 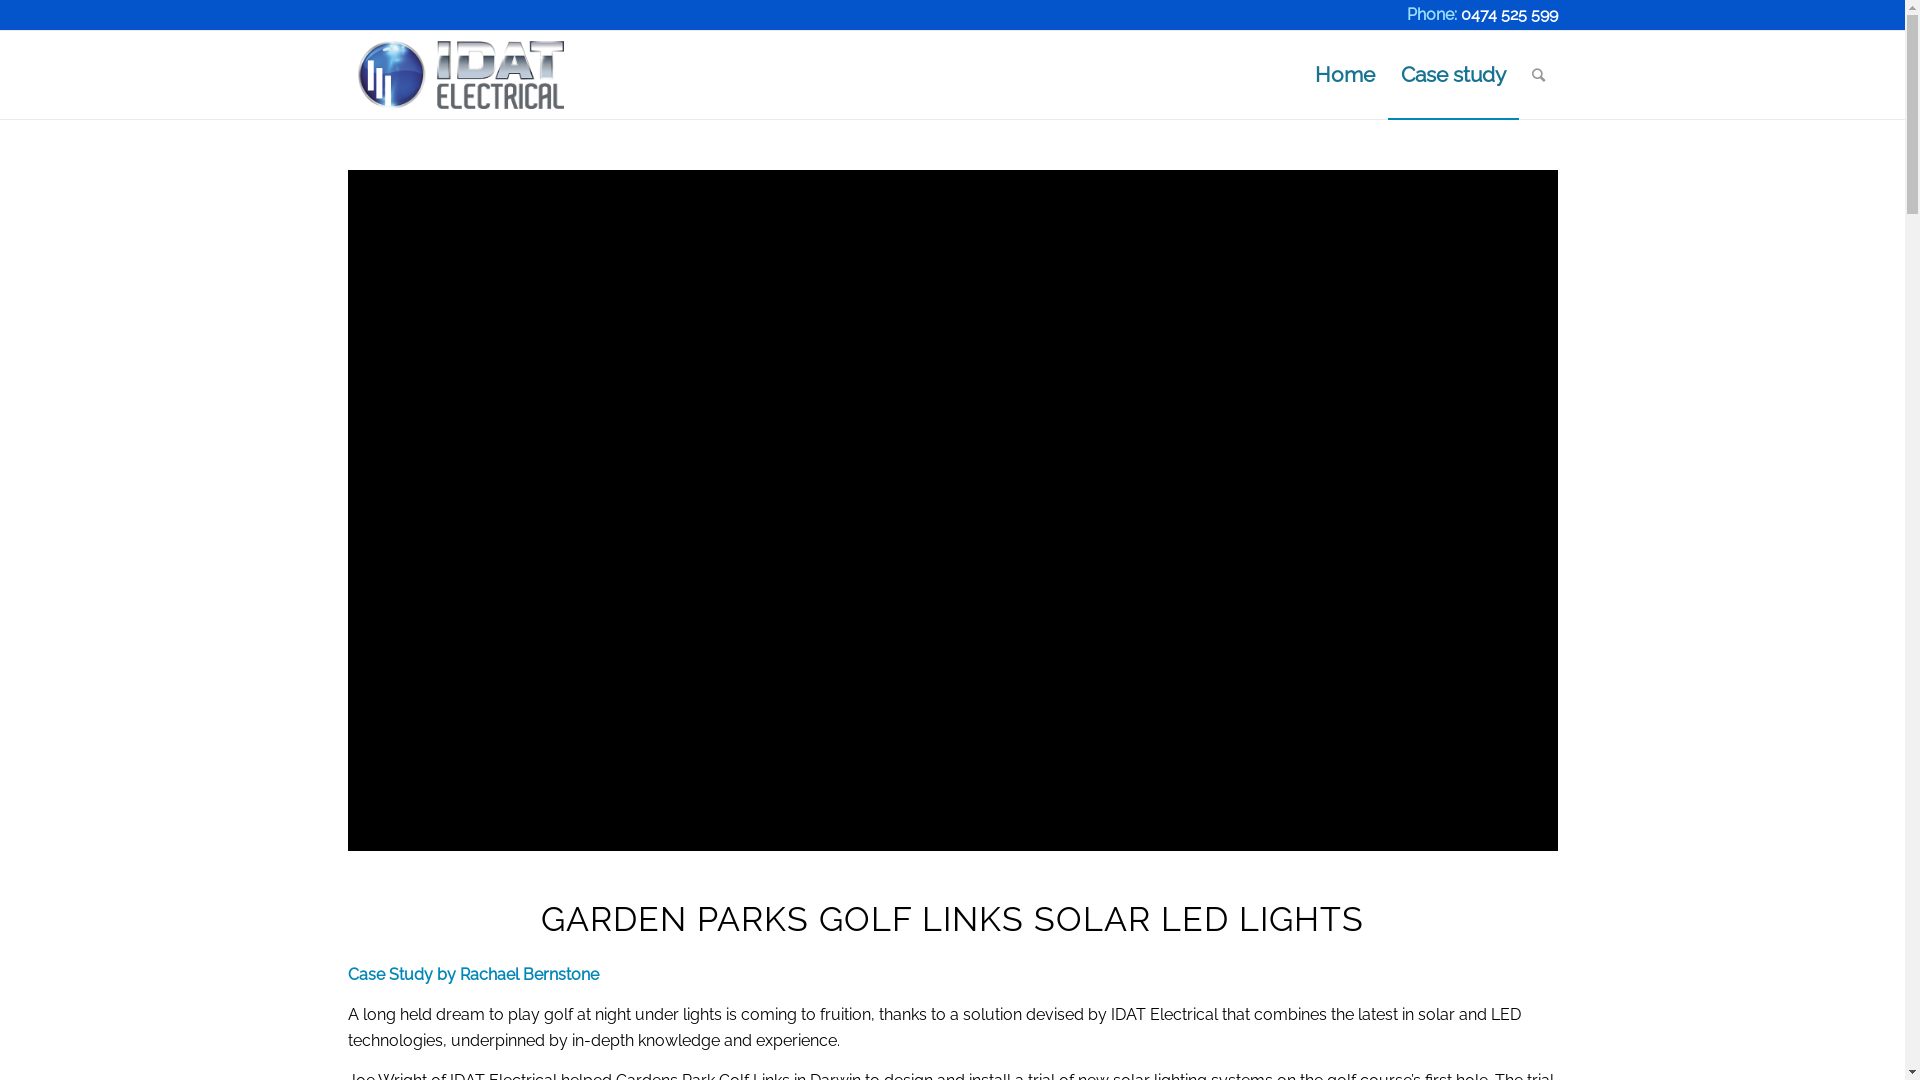 What do you see at coordinates (1454, 75) in the screenshot?
I see `Case study` at bounding box center [1454, 75].